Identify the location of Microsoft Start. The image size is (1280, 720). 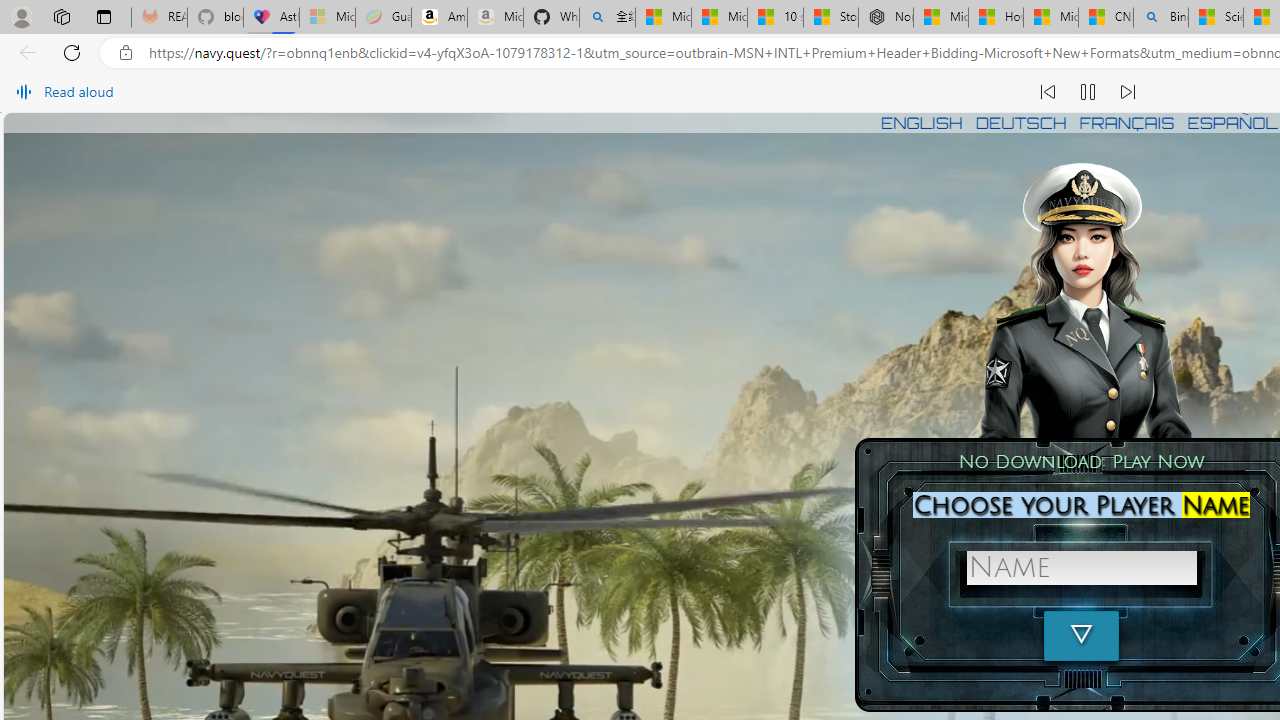
(1050, 18).